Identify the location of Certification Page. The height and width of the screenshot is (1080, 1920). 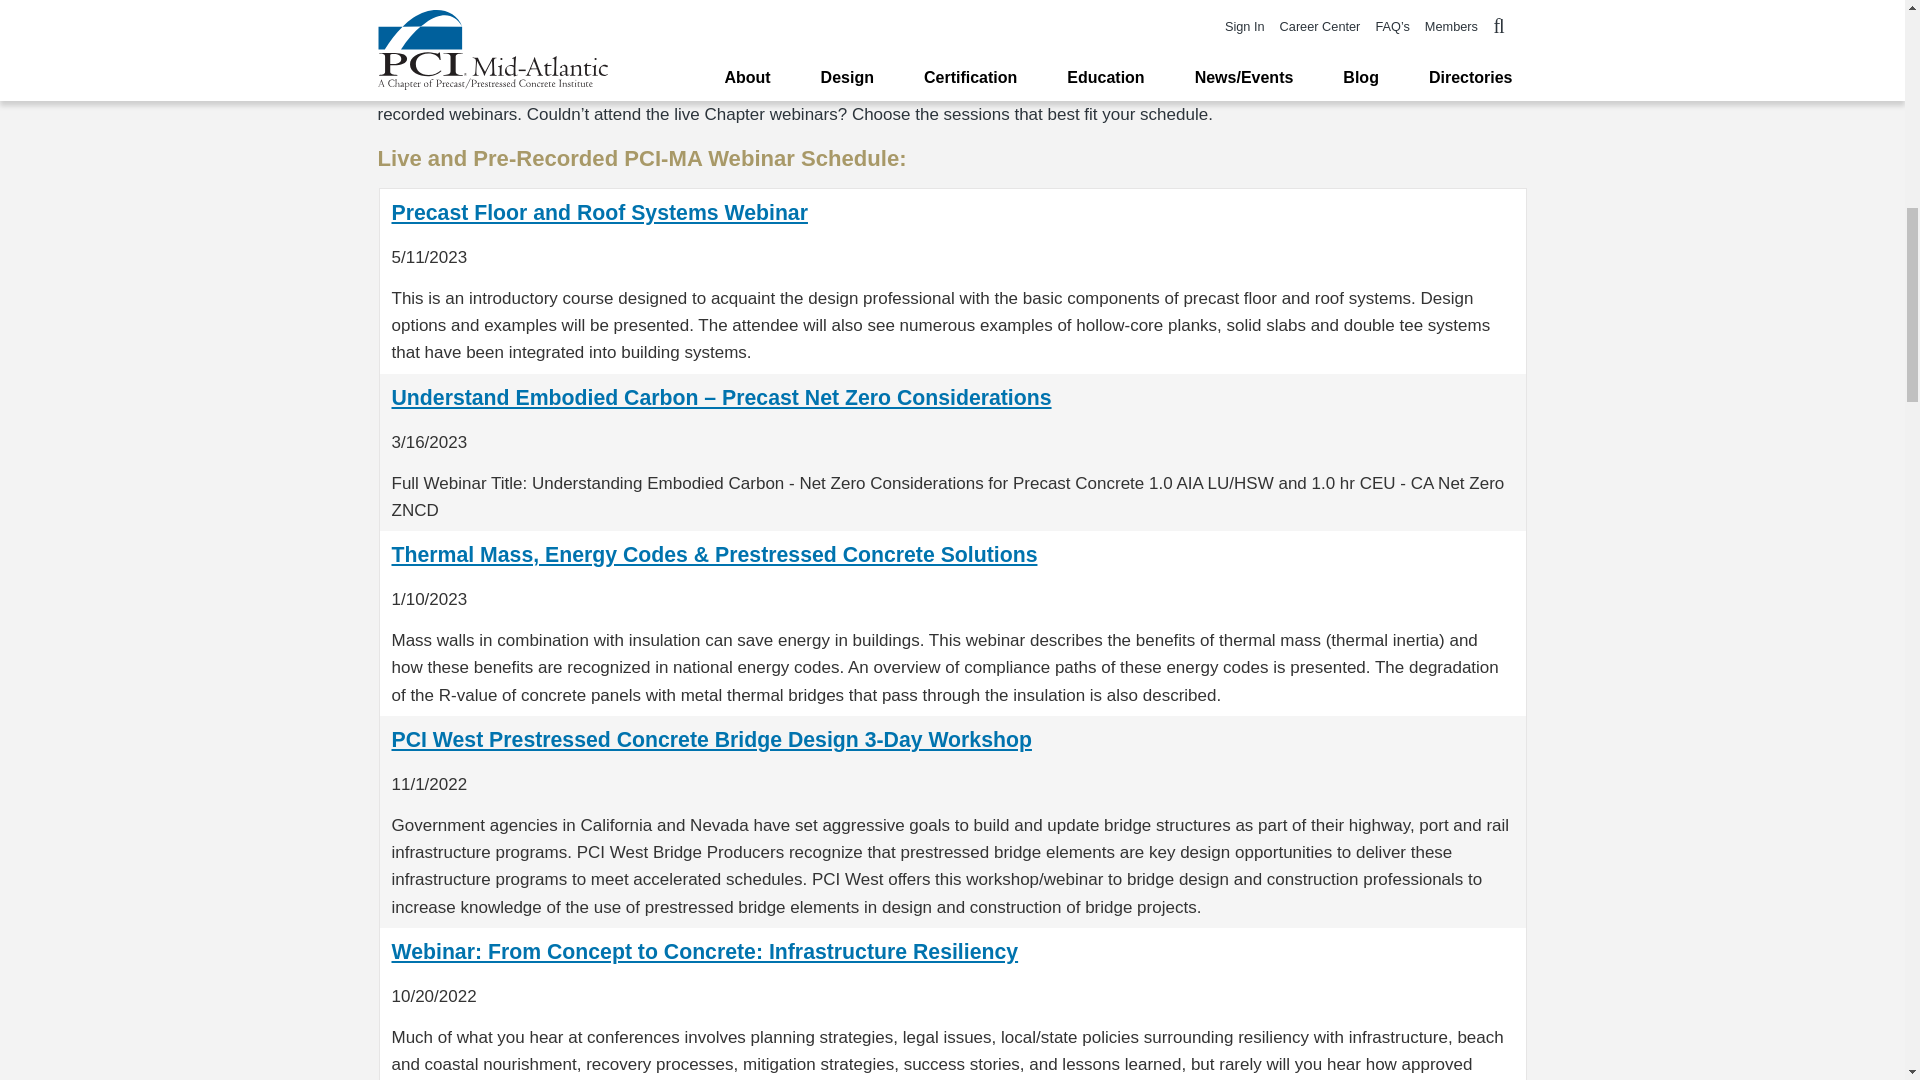
(1121, 3).